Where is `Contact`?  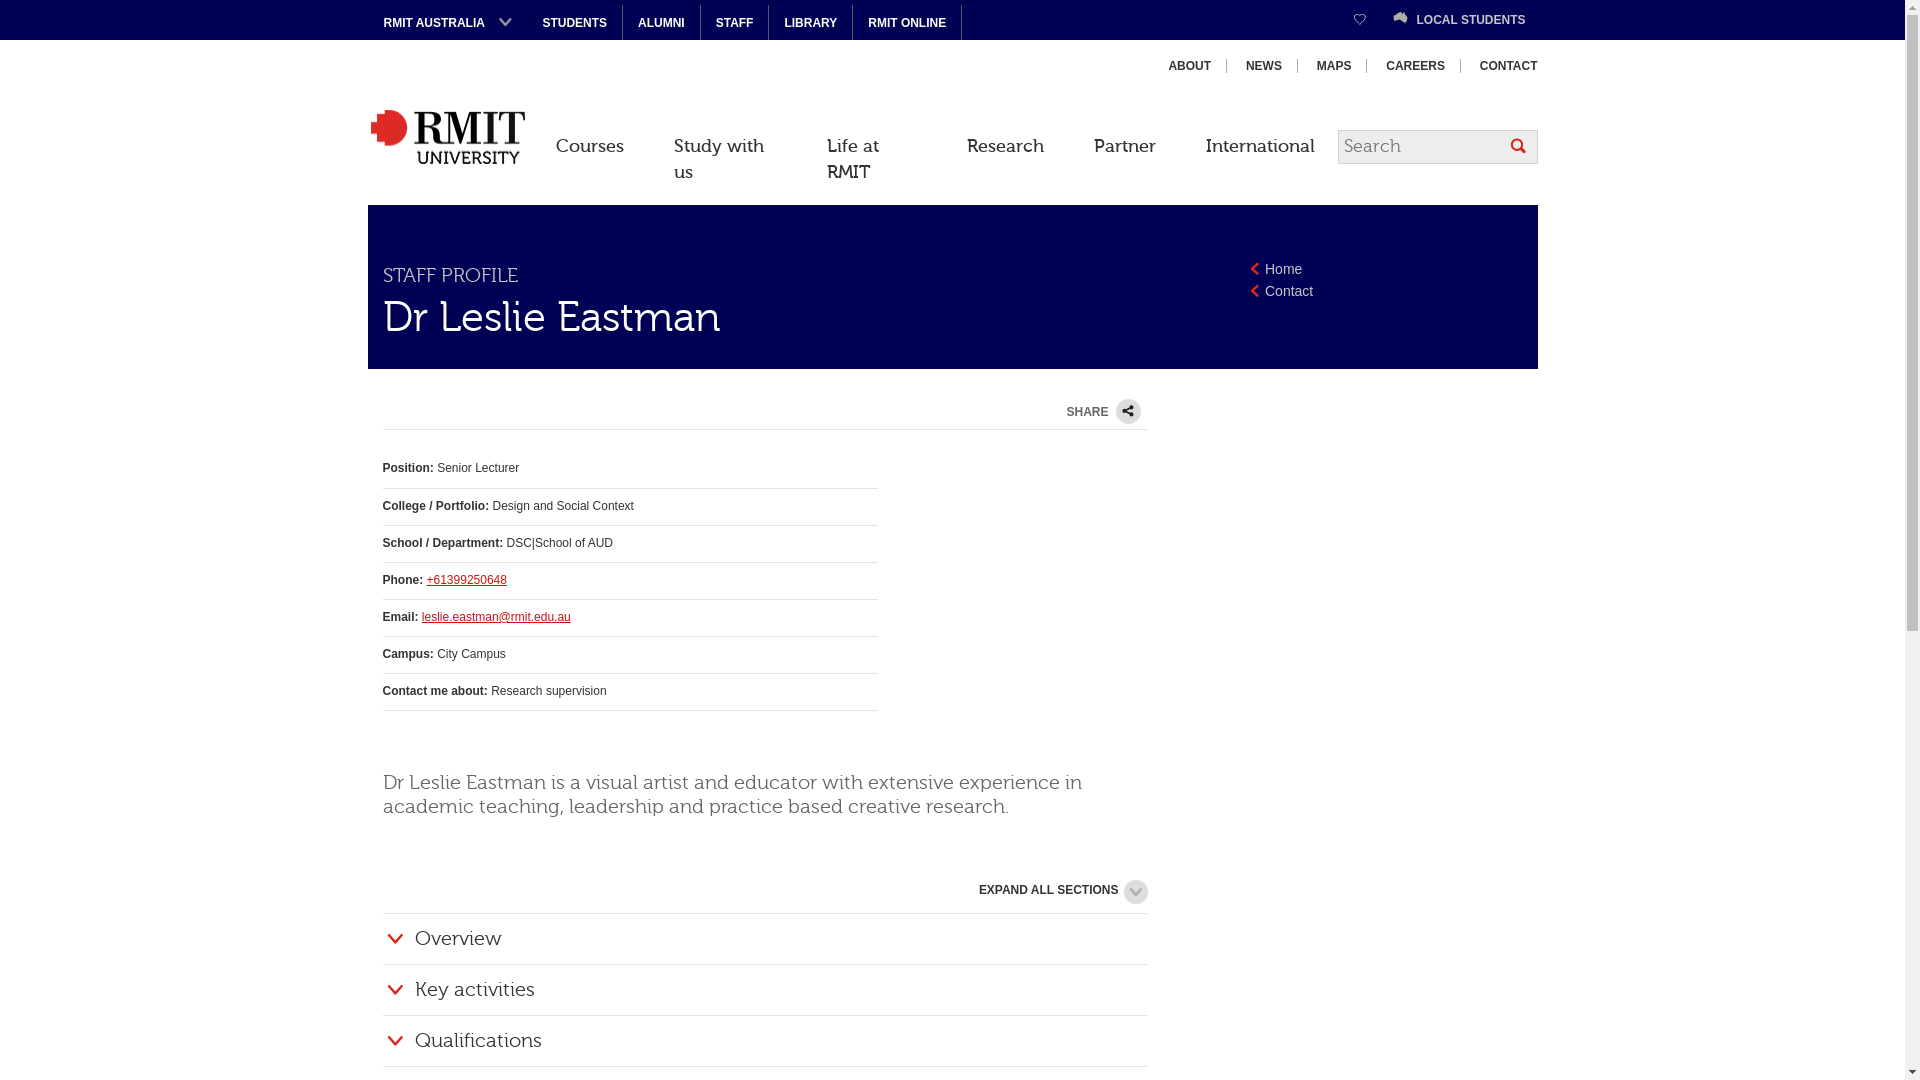
Contact is located at coordinates (1500, 66).